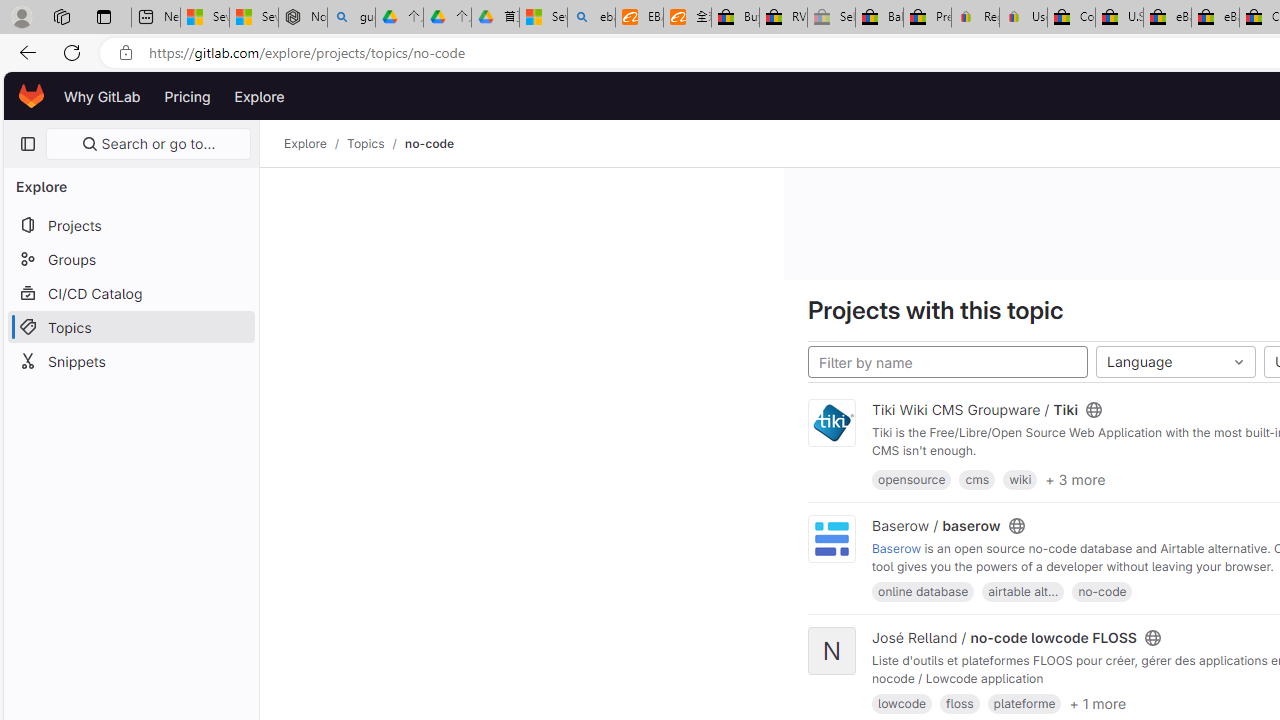 The width and height of the screenshot is (1280, 720). What do you see at coordinates (976, 479) in the screenshot?
I see `cms` at bounding box center [976, 479].